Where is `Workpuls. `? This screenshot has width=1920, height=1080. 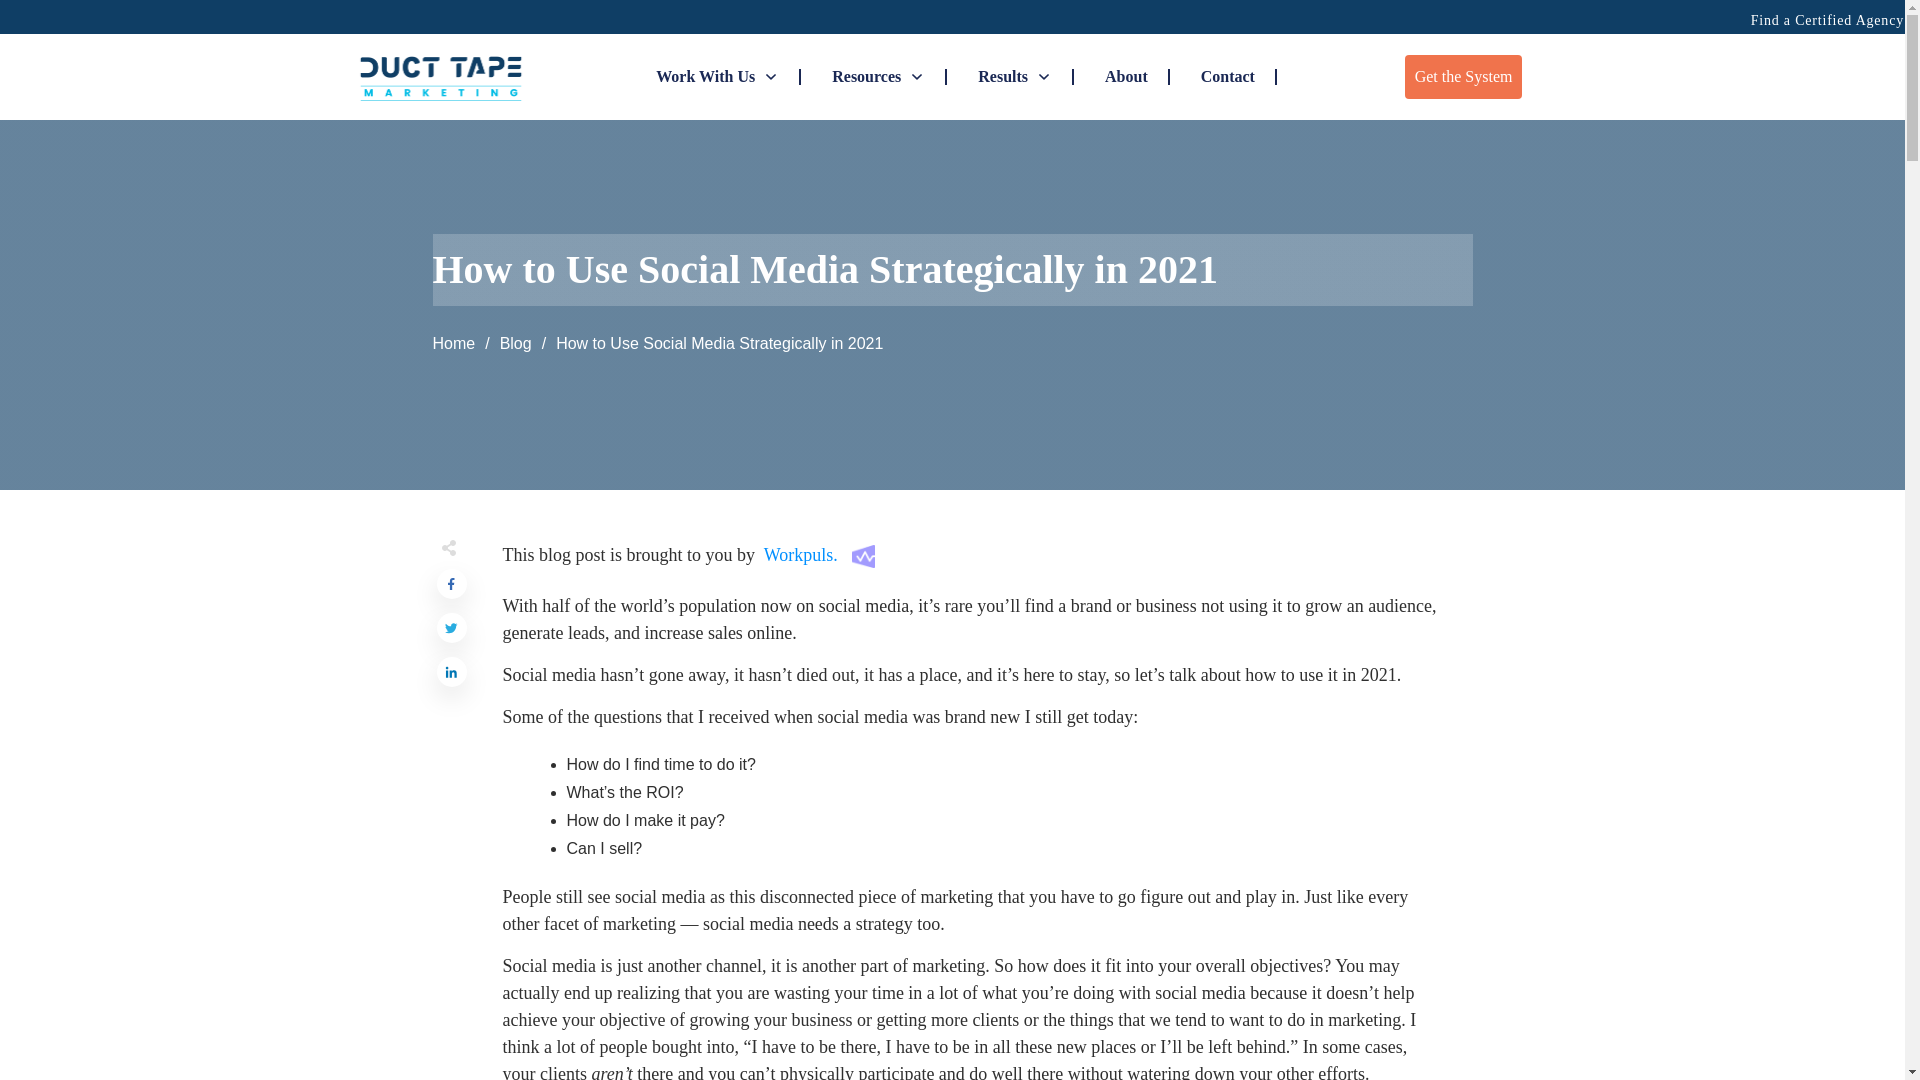 Workpuls.  is located at coordinates (803, 554).